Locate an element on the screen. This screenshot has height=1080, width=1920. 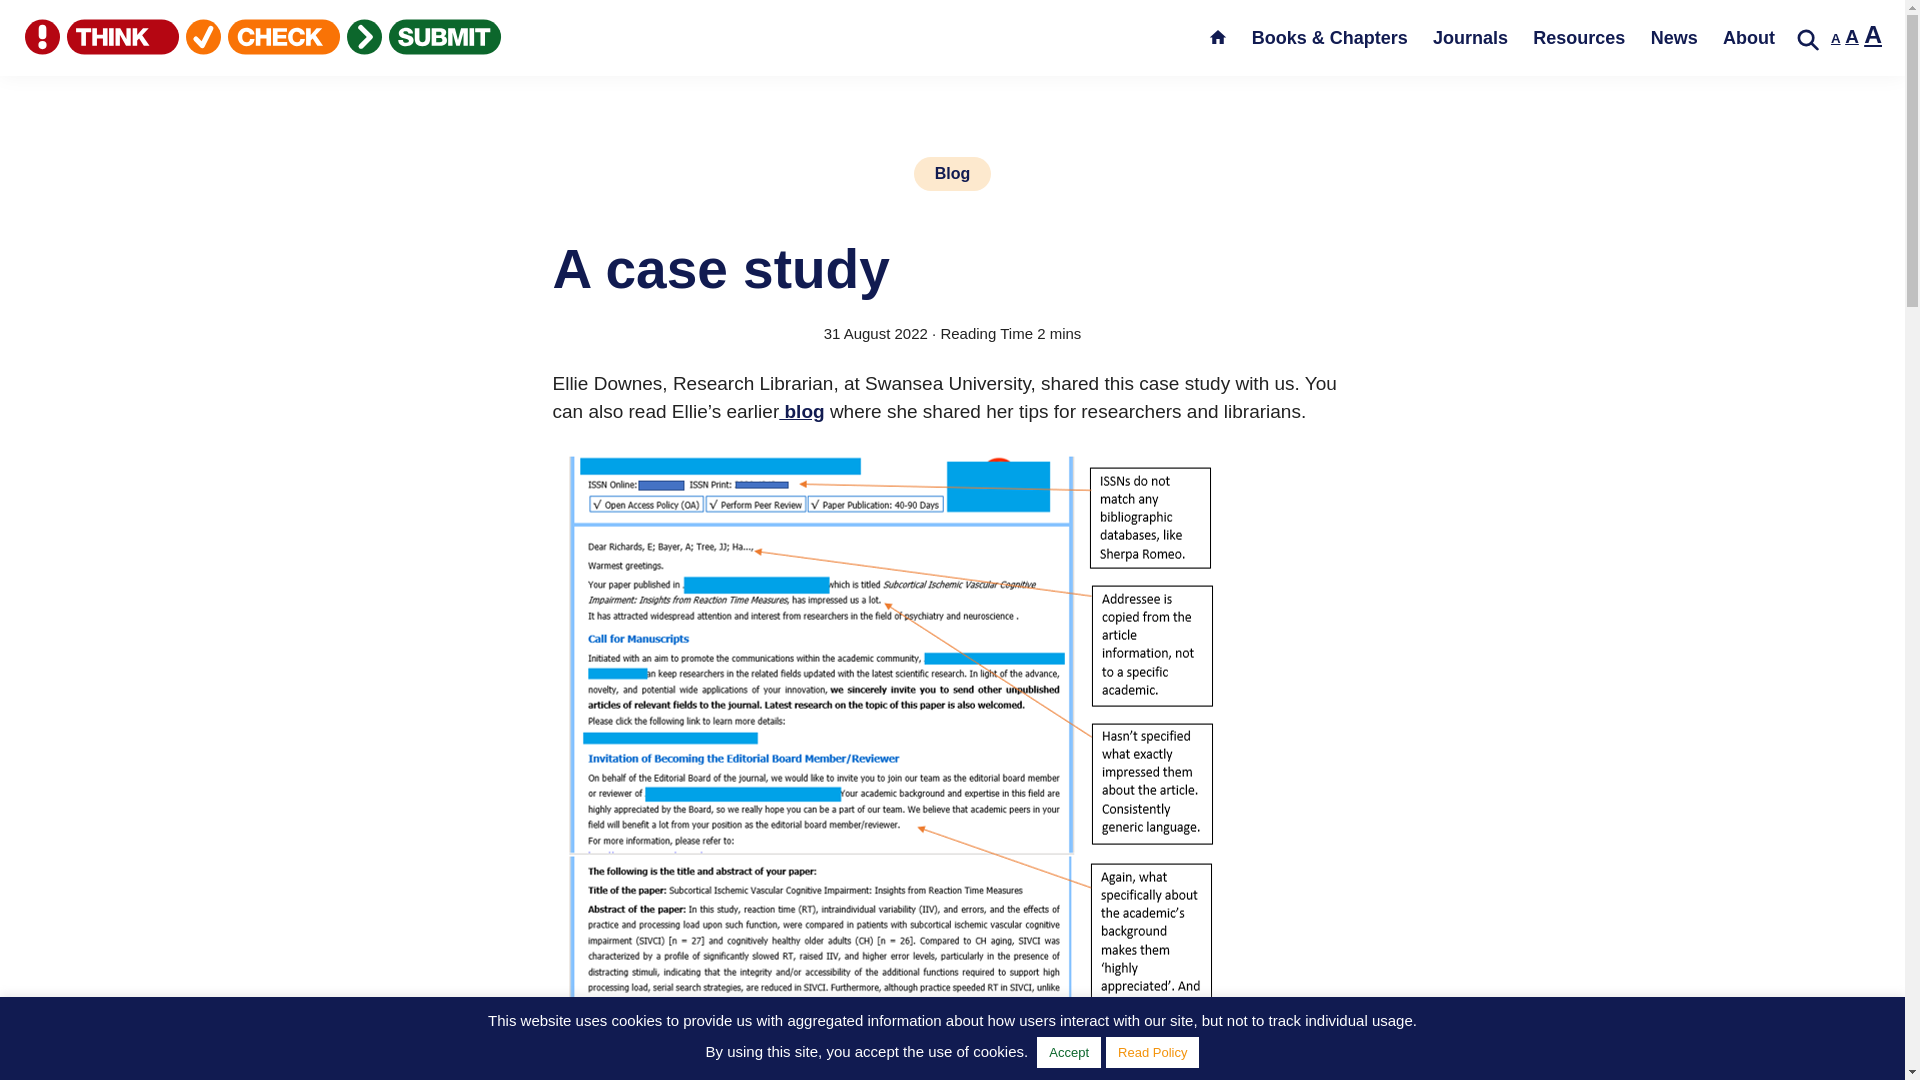
Blog is located at coordinates (1872, 34).